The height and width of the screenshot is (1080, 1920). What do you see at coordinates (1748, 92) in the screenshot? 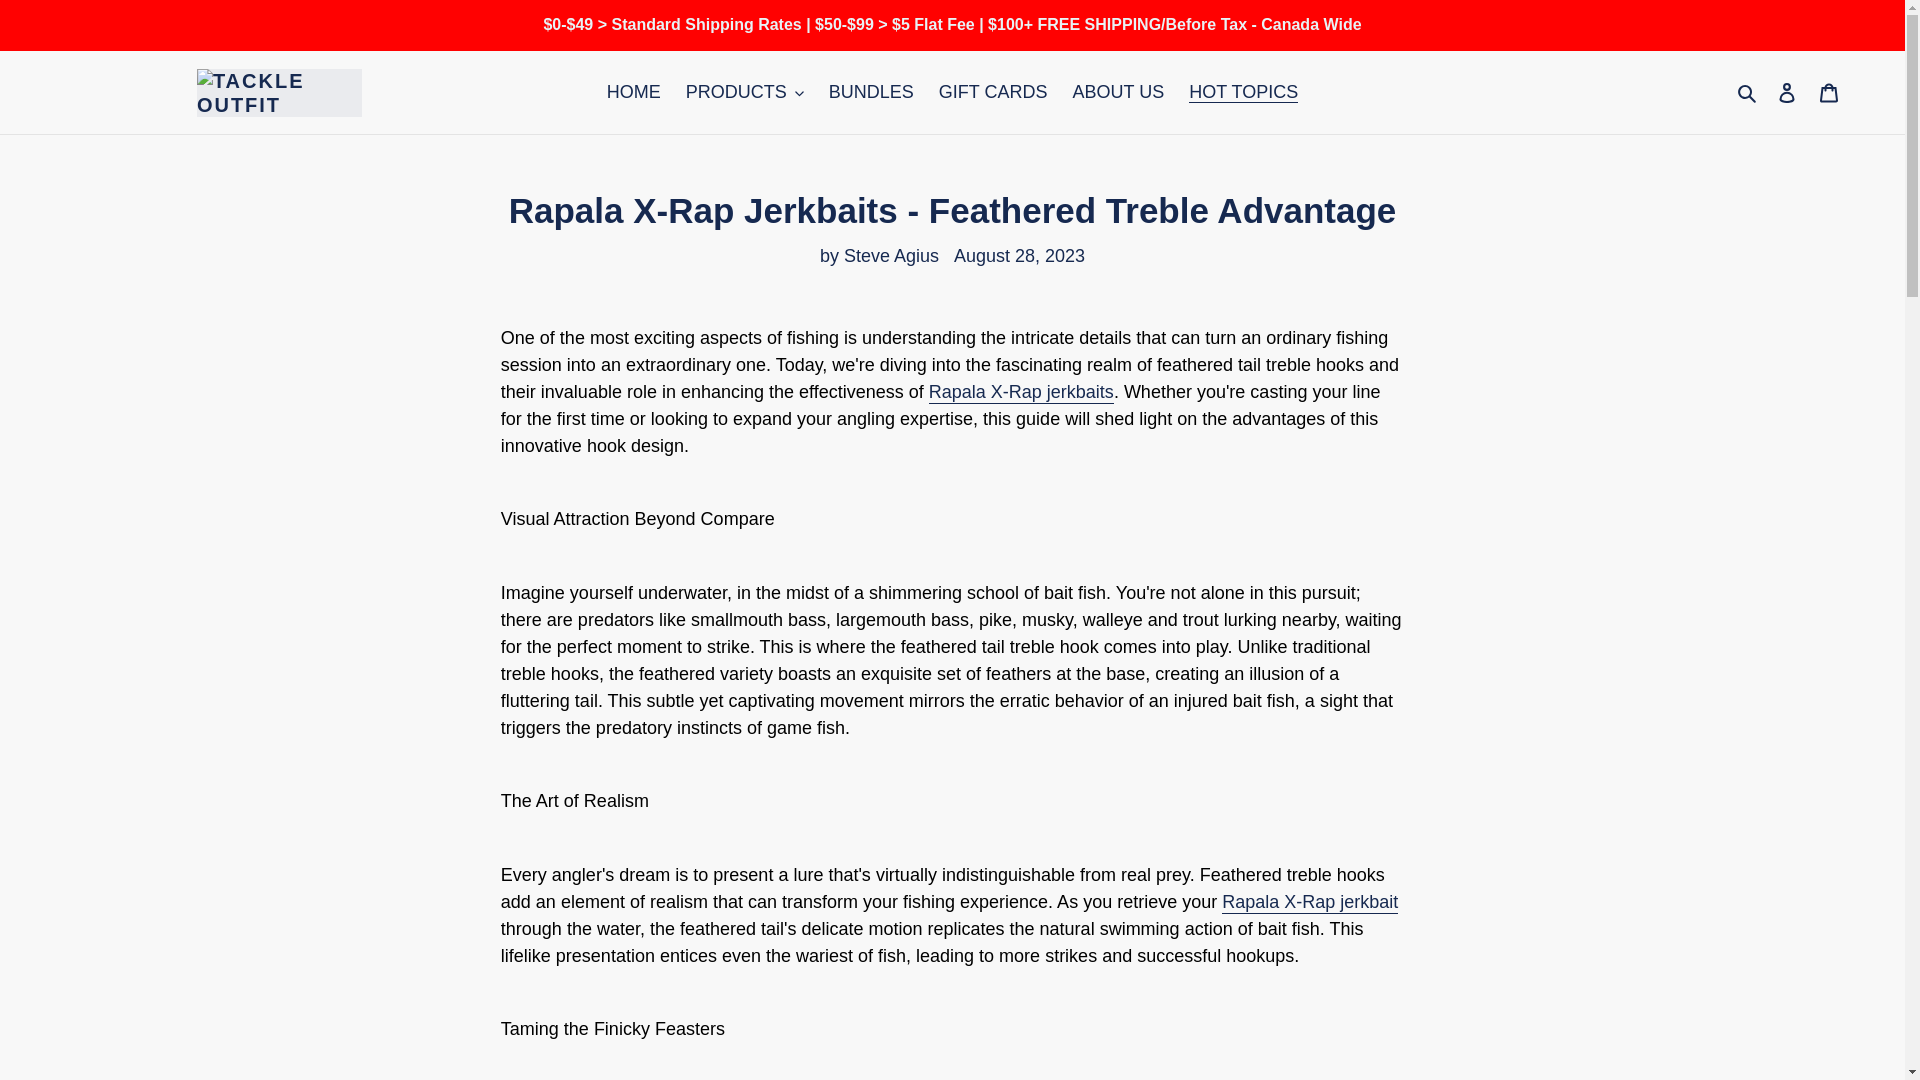
I see `Search` at bounding box center [1748, 92].